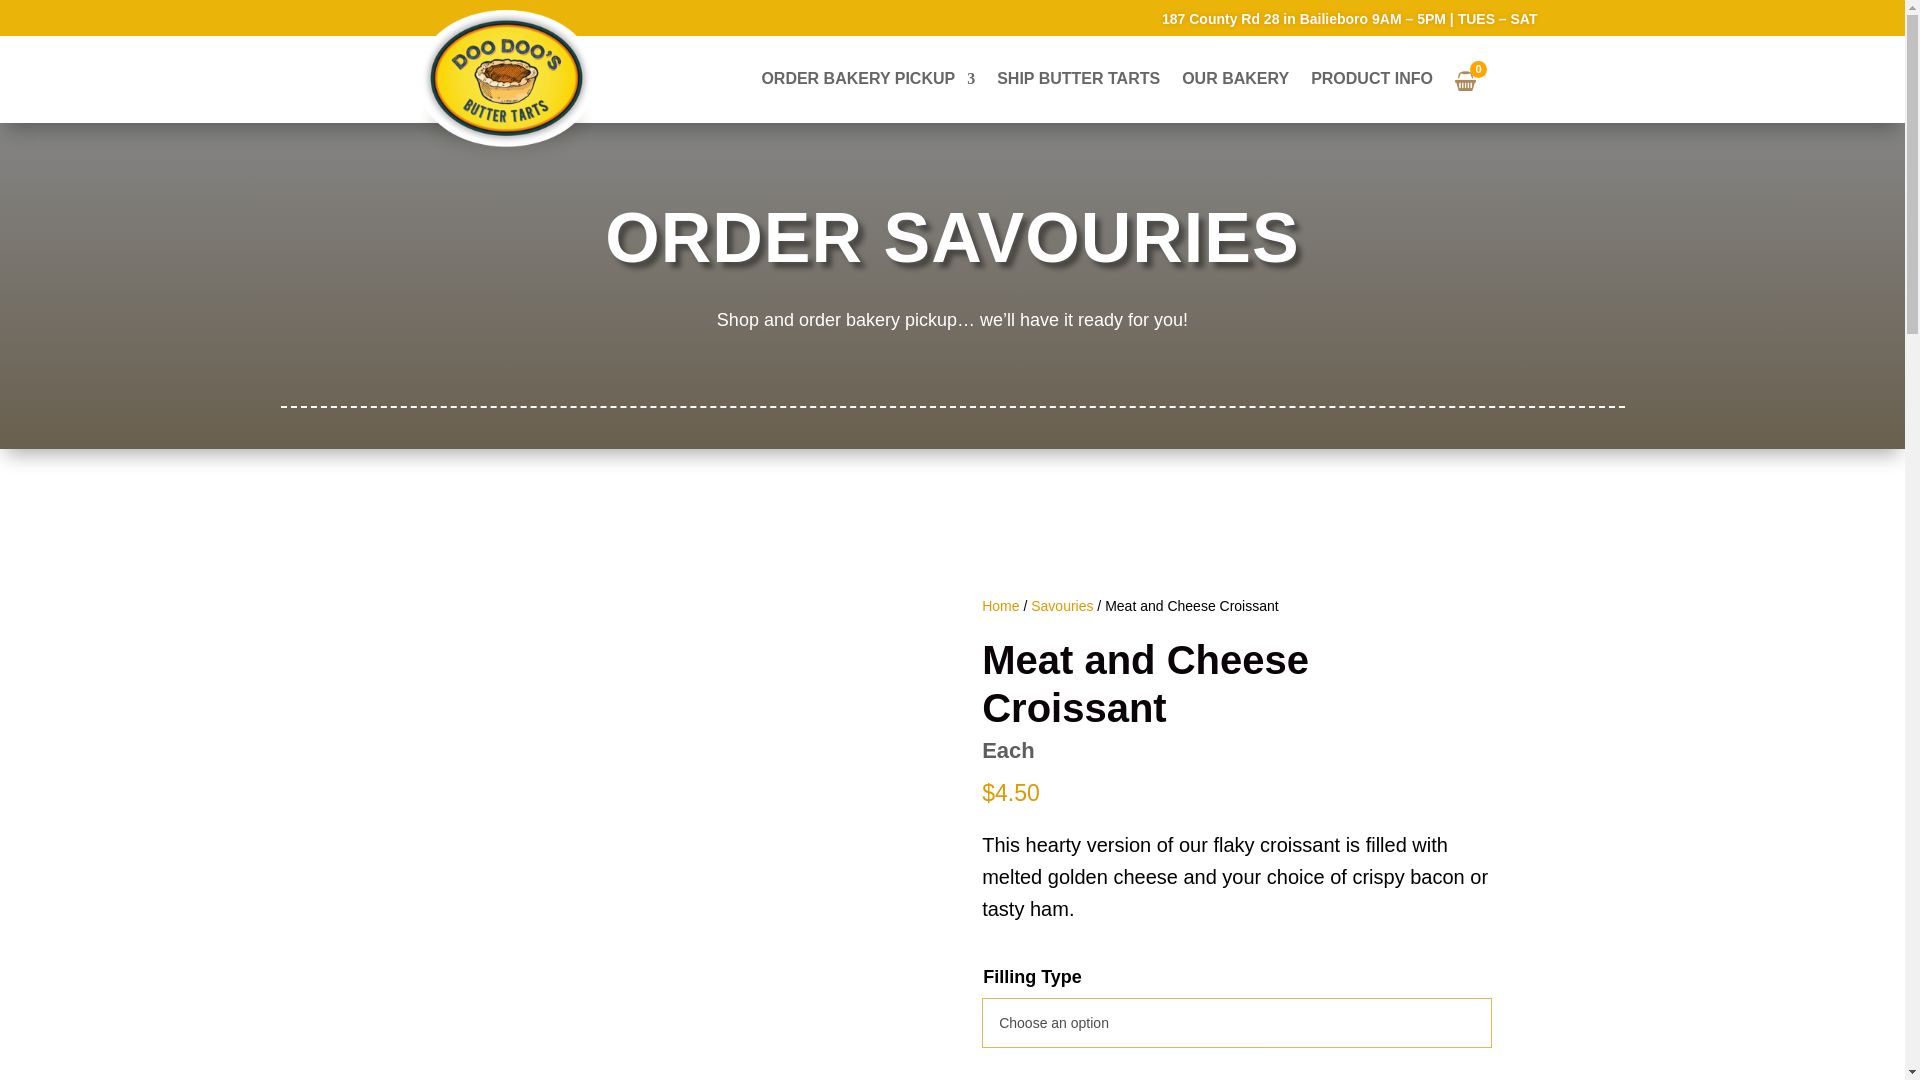  I want to click on SHIP BUTTER TARTS, so click(1078, 79).